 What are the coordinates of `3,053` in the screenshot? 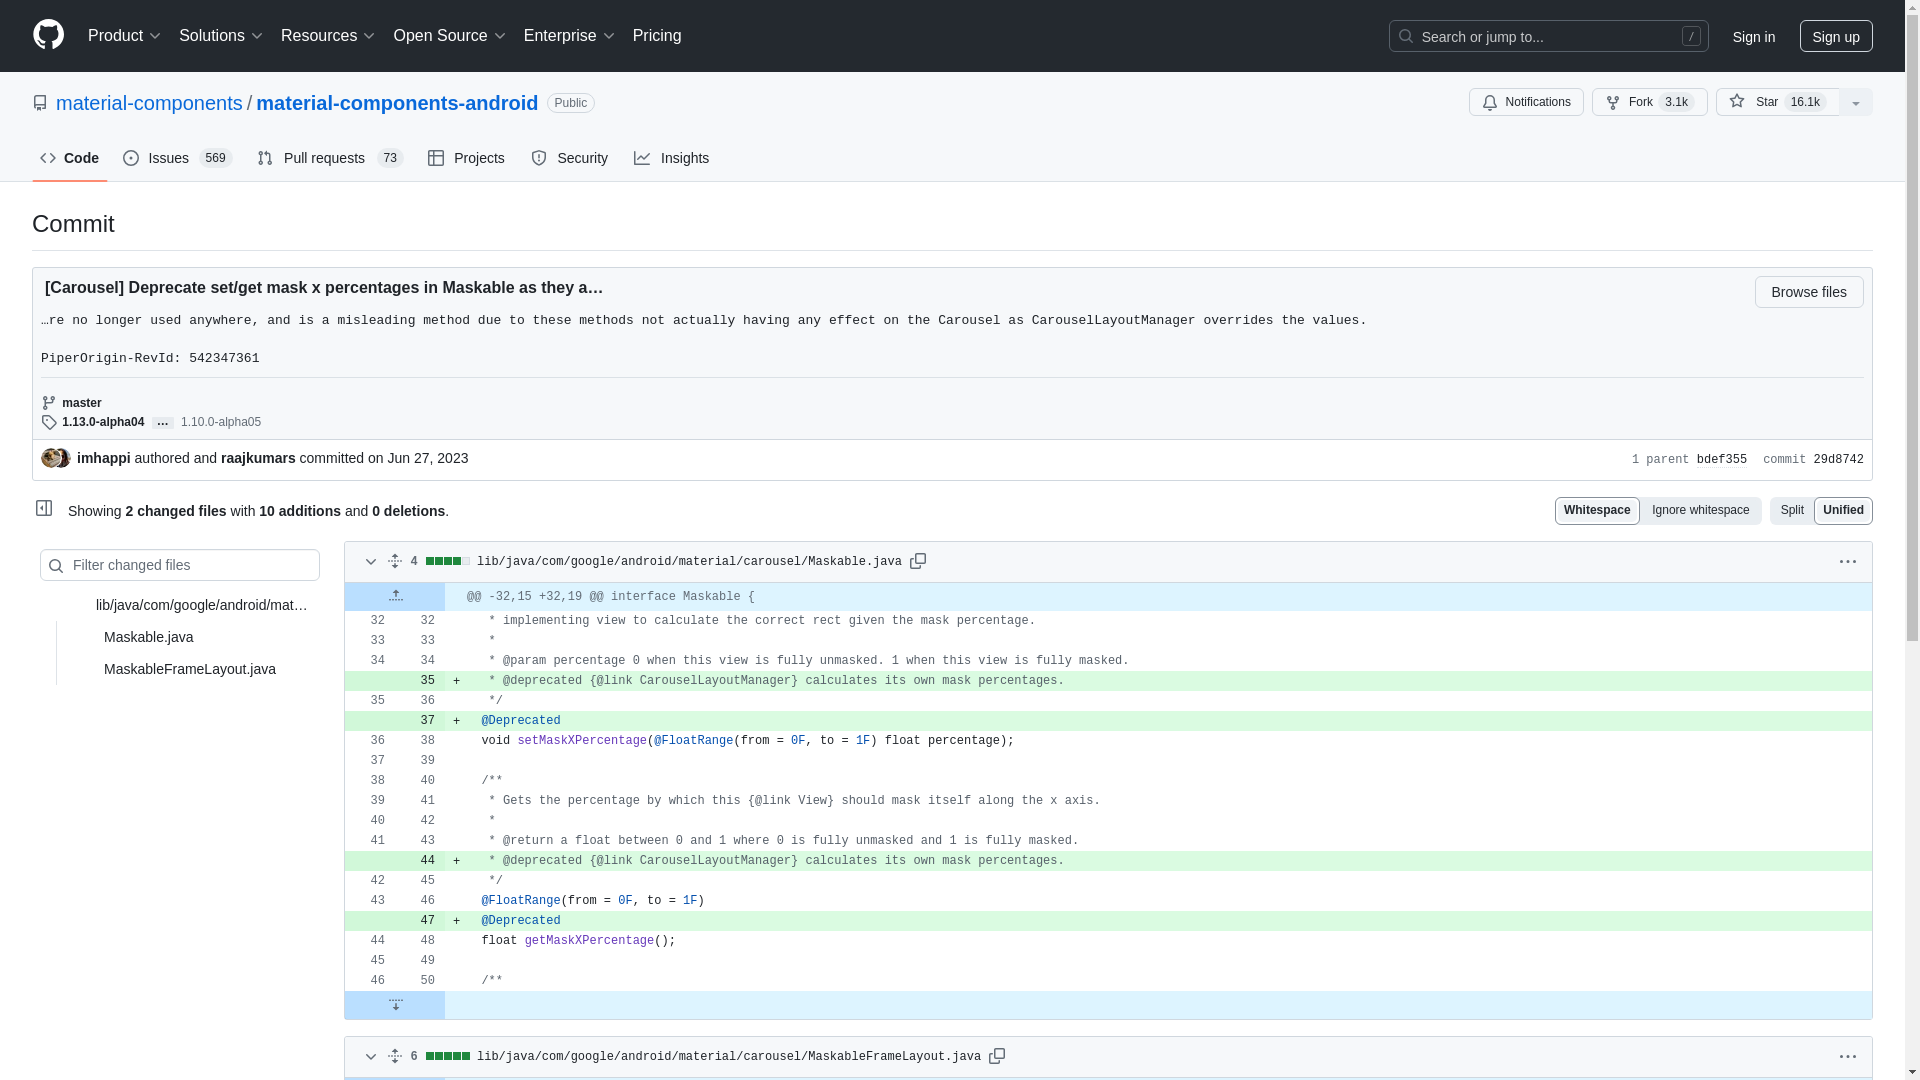 It's located at (1676, 102).